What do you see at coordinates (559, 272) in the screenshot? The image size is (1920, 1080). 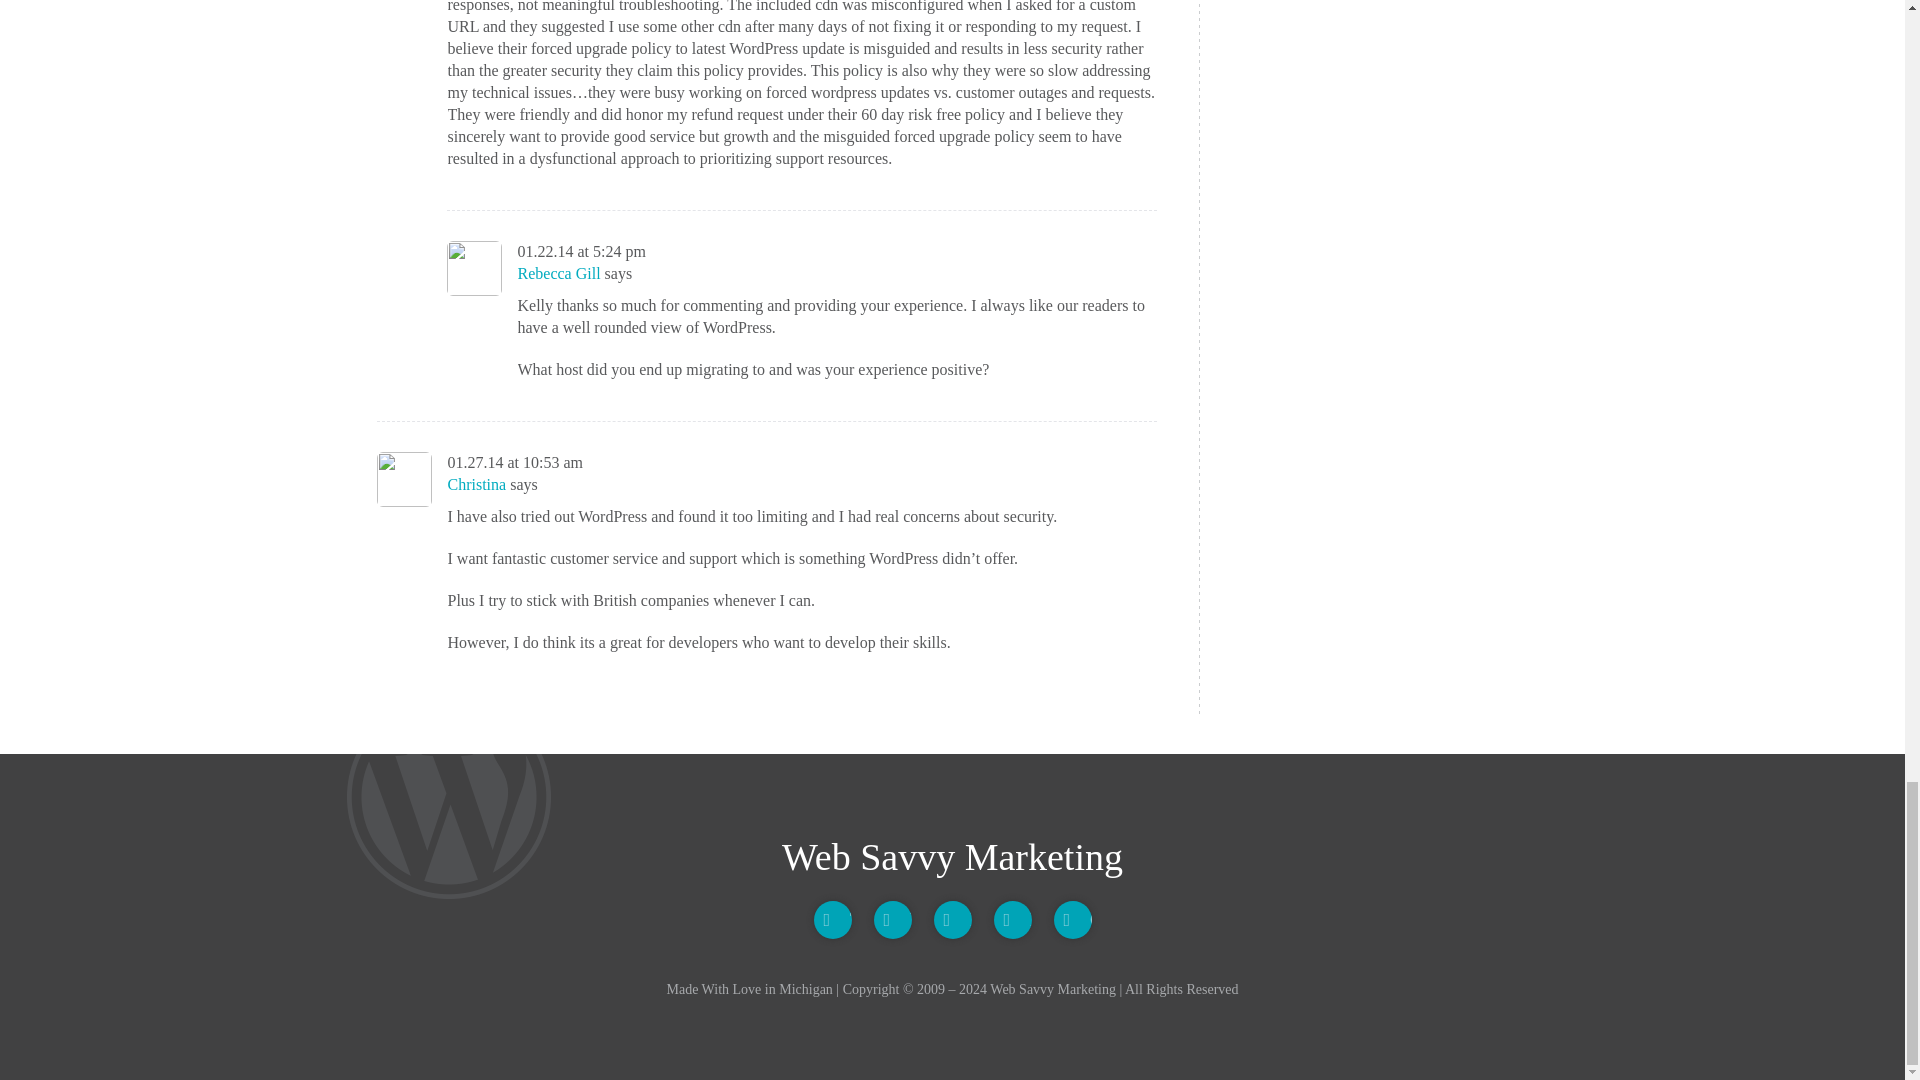 I see `Rebecca Gill` at bounding box center [559, 272].